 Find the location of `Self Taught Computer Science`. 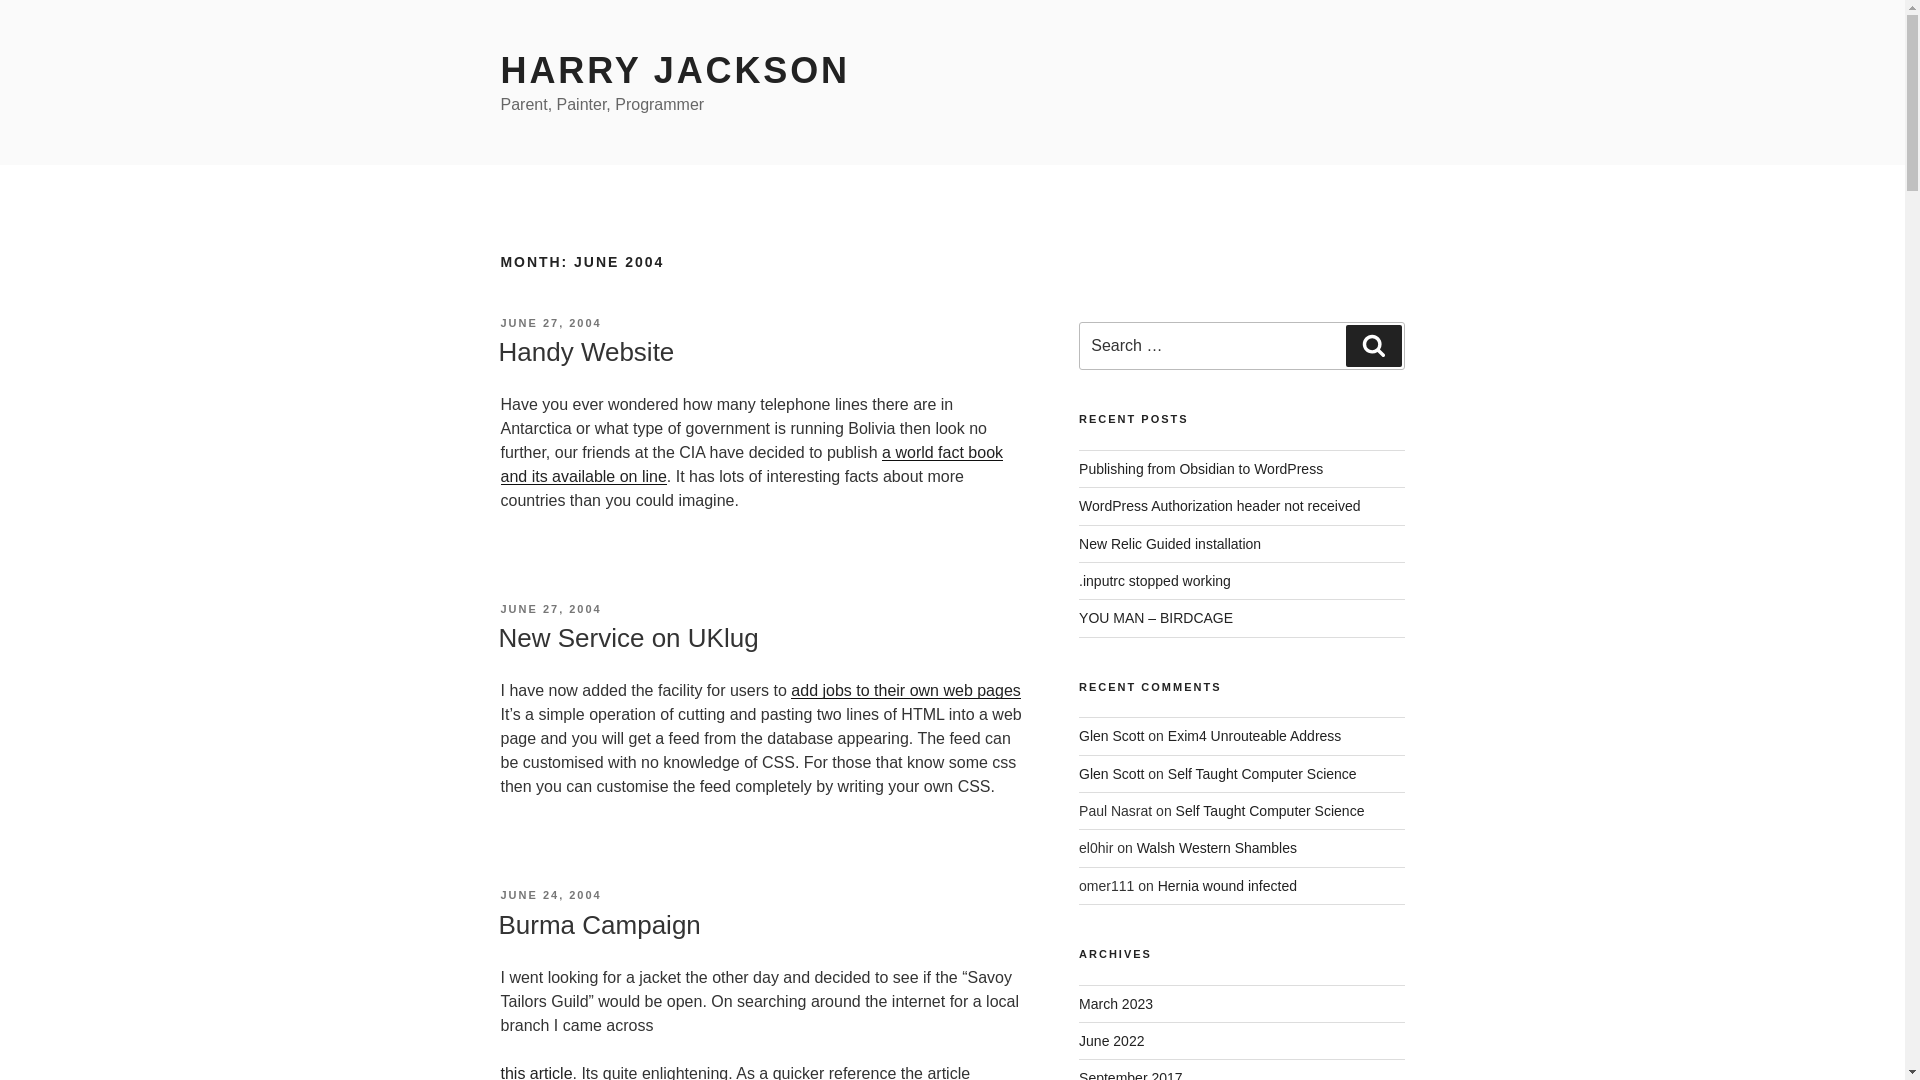

Self Taught Computer Science is located at coordinates (1262, 773).